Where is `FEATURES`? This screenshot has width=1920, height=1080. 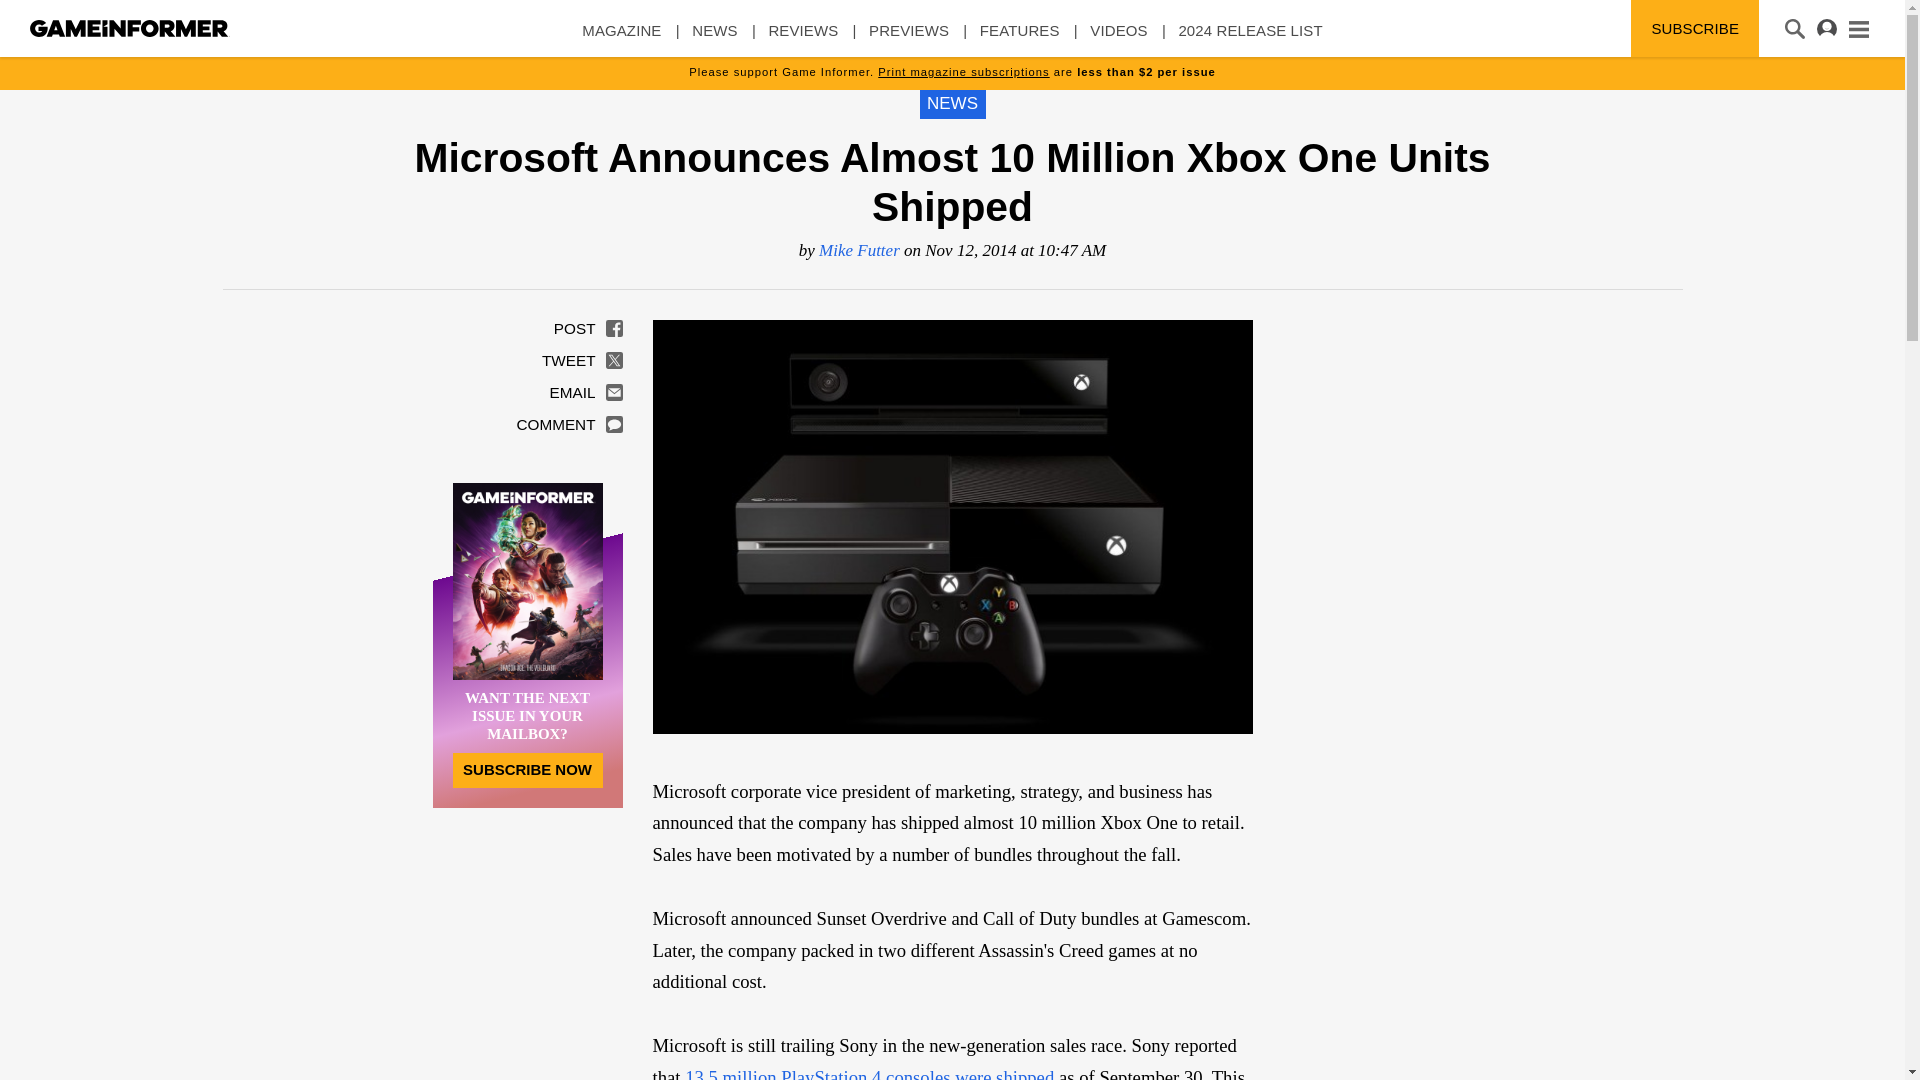 FEATURES is located at coordinates (1019, 39).